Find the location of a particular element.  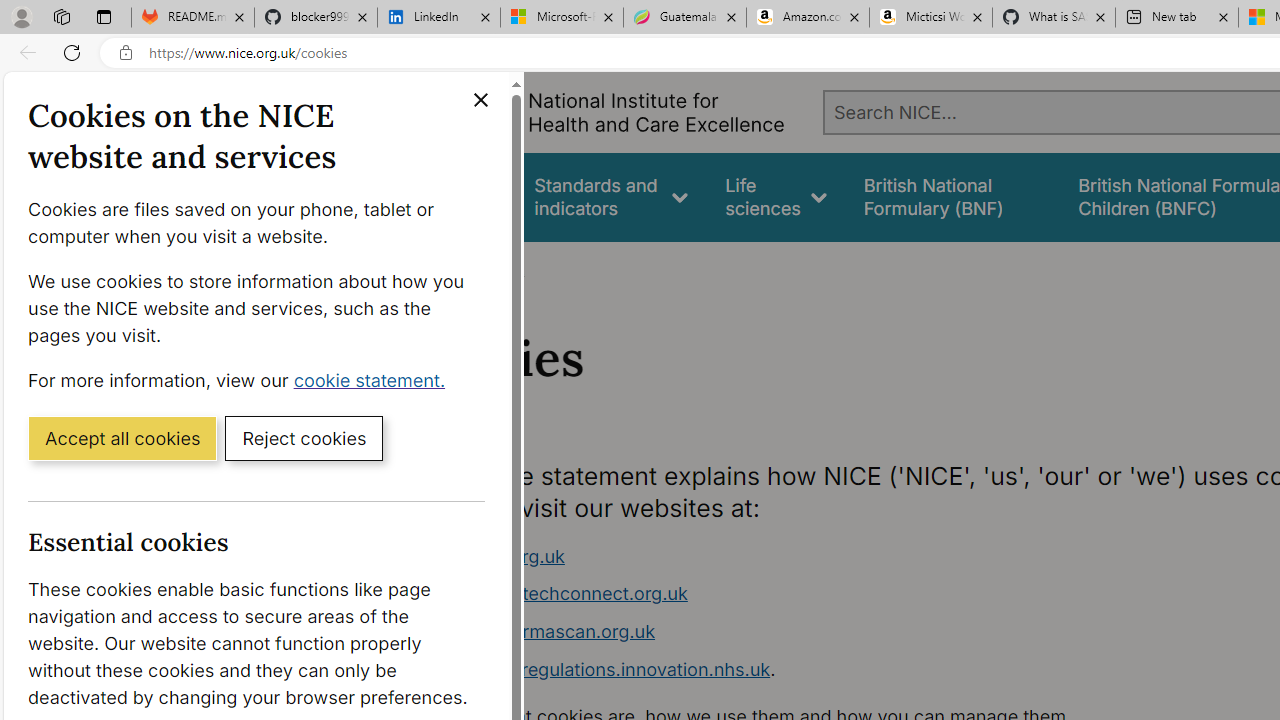

www.ukpharmascan.org.uk is located at coordinates (538, 631).